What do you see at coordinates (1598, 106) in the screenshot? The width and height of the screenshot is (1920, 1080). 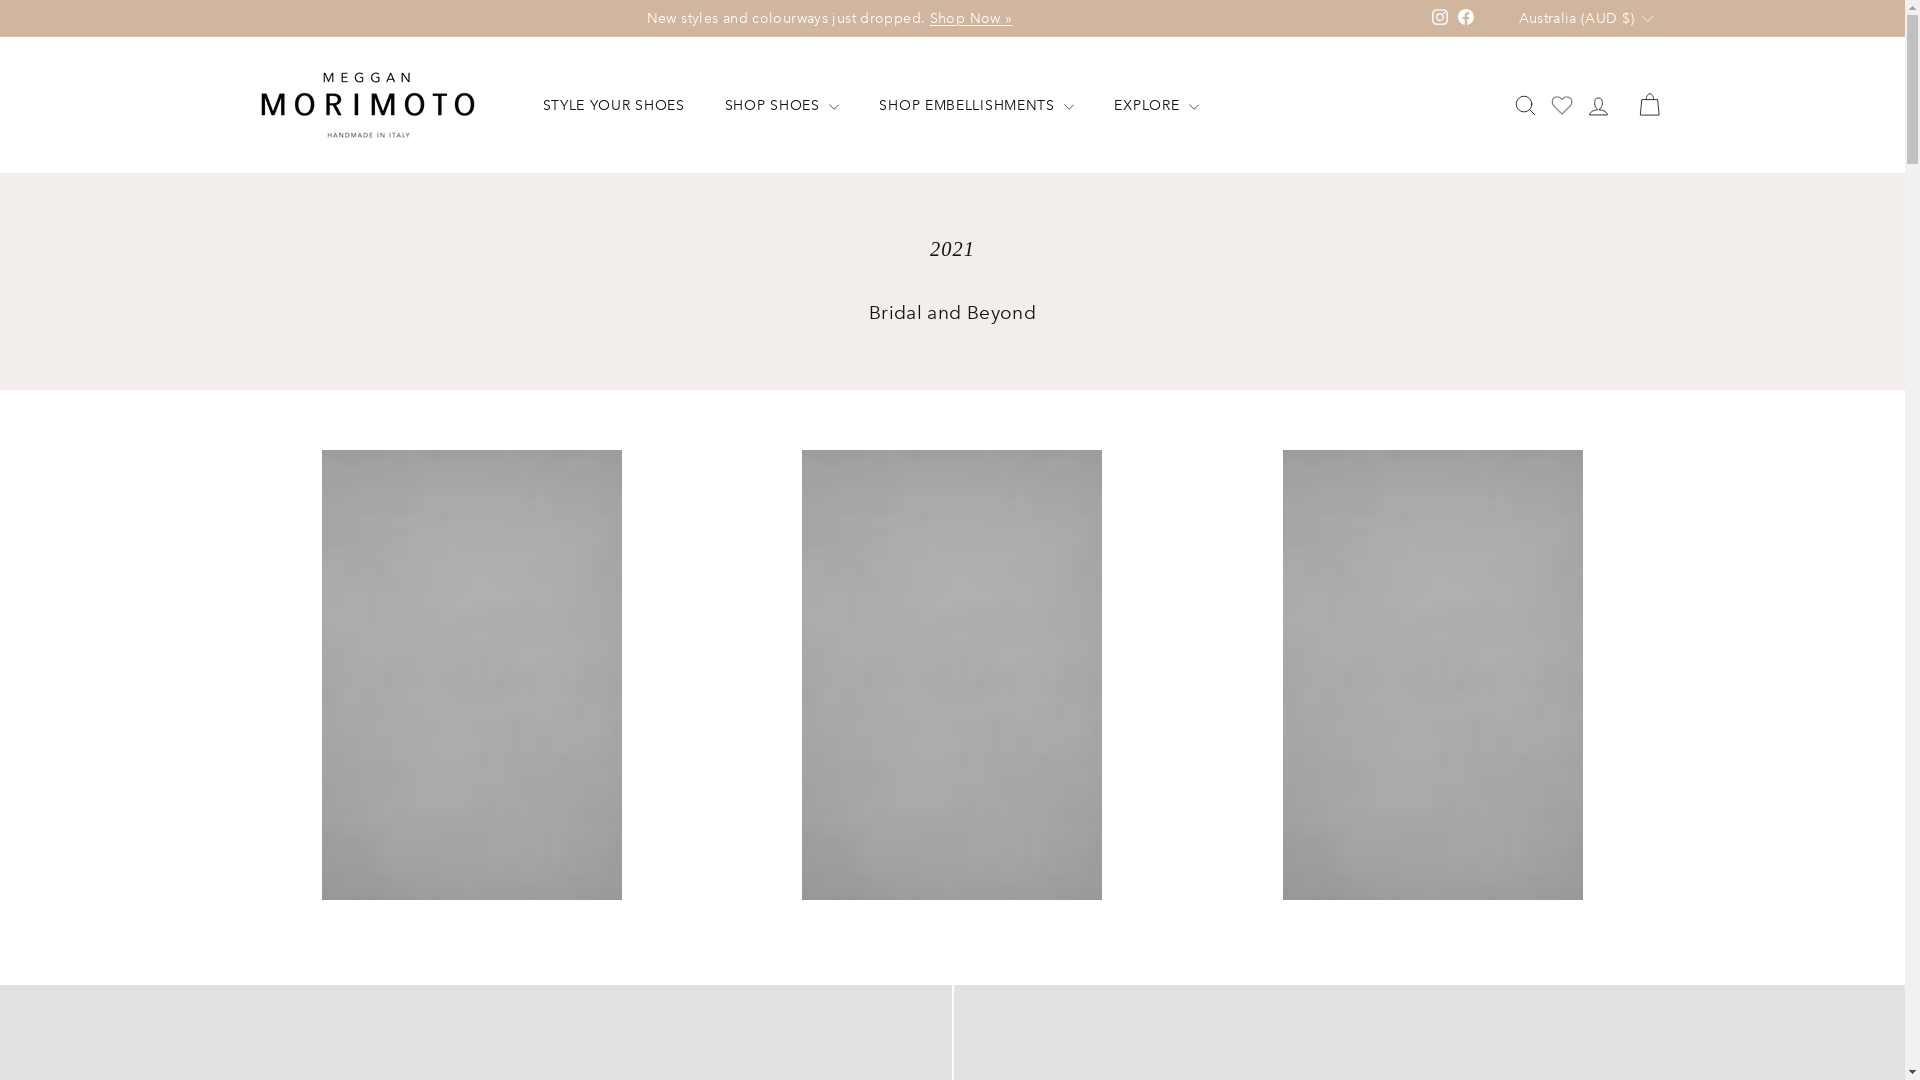 I see `ACCOUNT` at bounding box center [1598, 106].